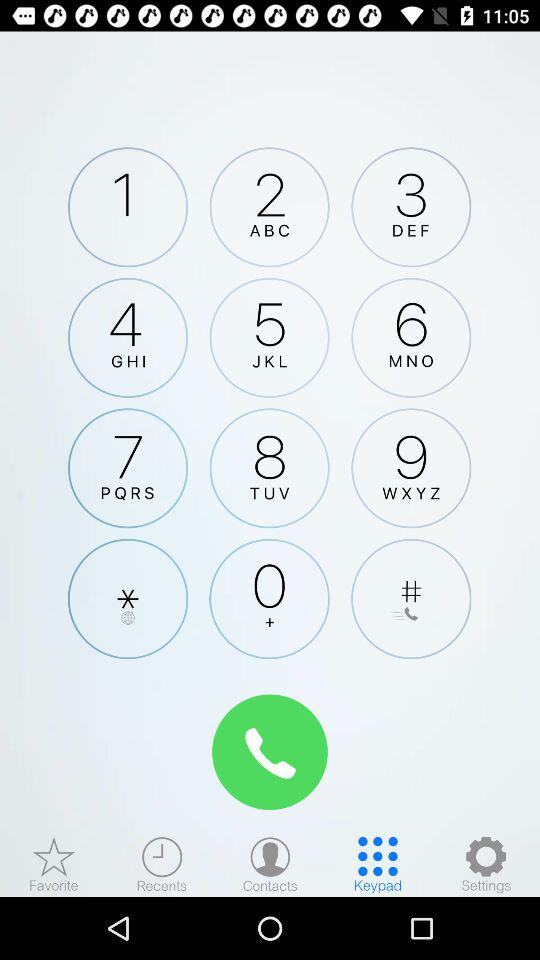  Describe the element at coordinates (411, 468) in the screenshot. I see `number 9` at that location.